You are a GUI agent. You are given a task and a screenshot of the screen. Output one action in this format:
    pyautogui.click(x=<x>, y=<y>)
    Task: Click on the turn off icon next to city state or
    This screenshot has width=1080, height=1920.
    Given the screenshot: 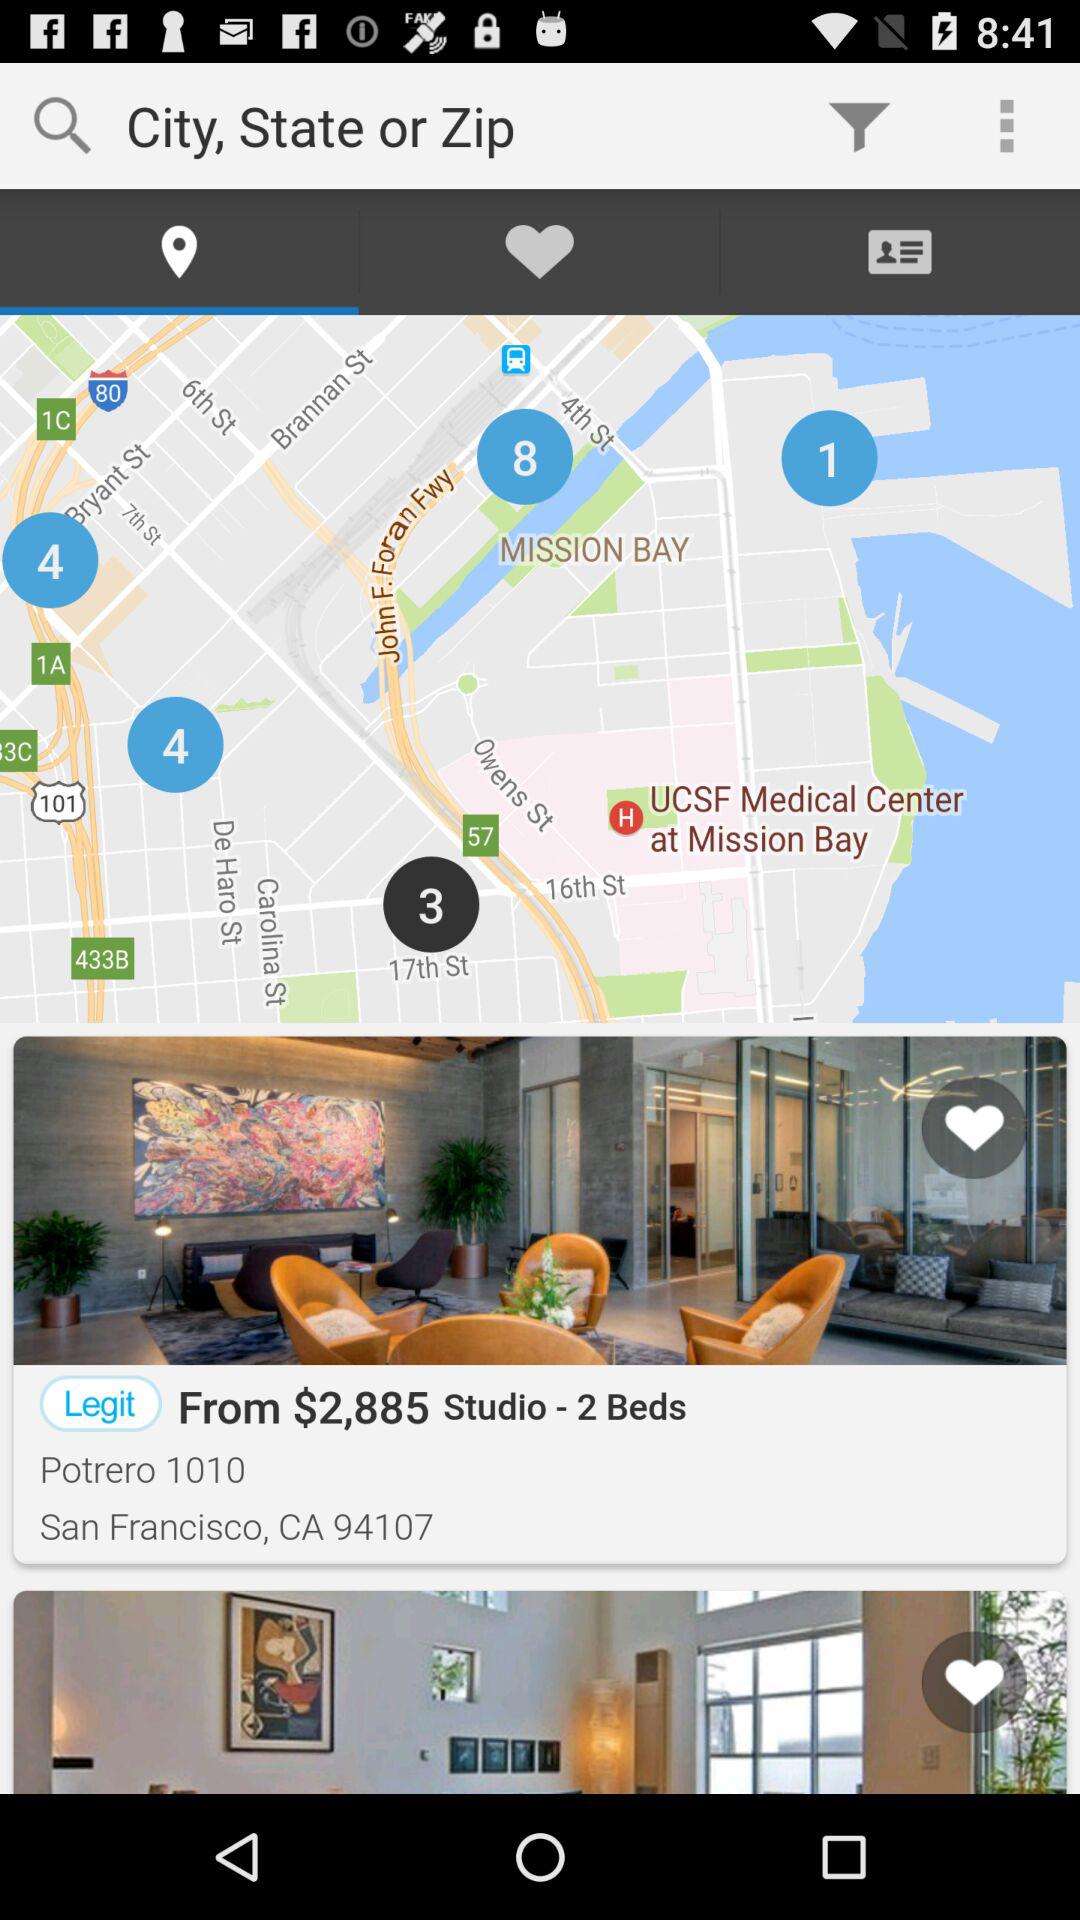 What is the action you would take?
    pyautogui.click(x=859, y=126)
    